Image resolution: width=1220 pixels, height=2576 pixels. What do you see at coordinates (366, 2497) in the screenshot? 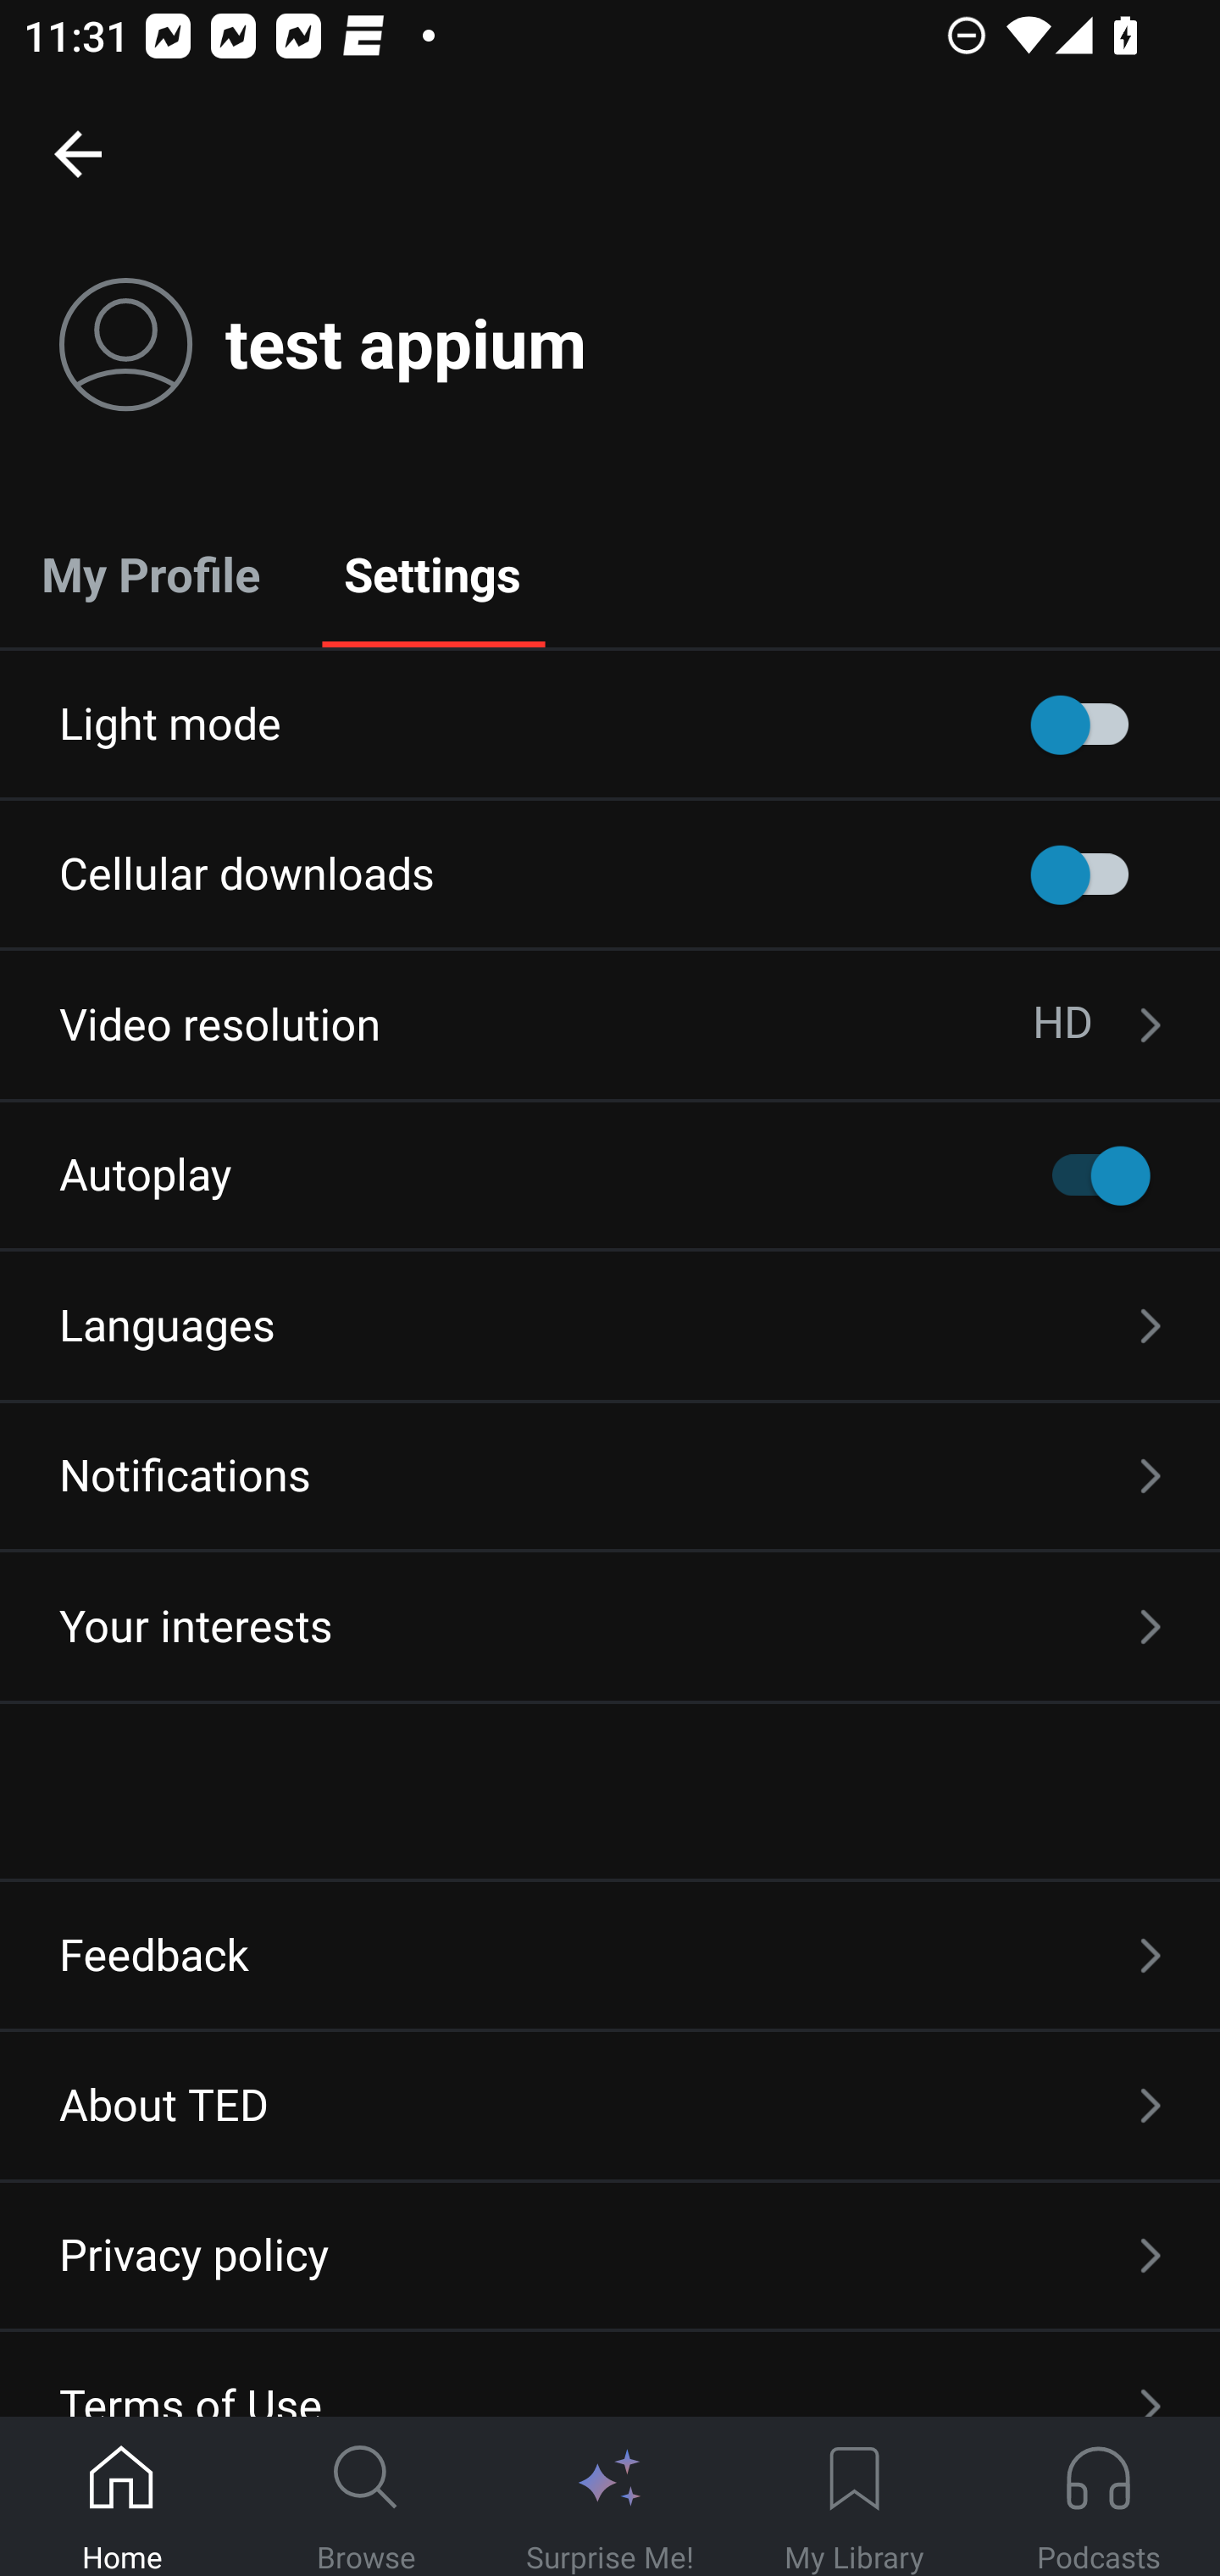
I see `Browse` at bounding box center [366, 2497].